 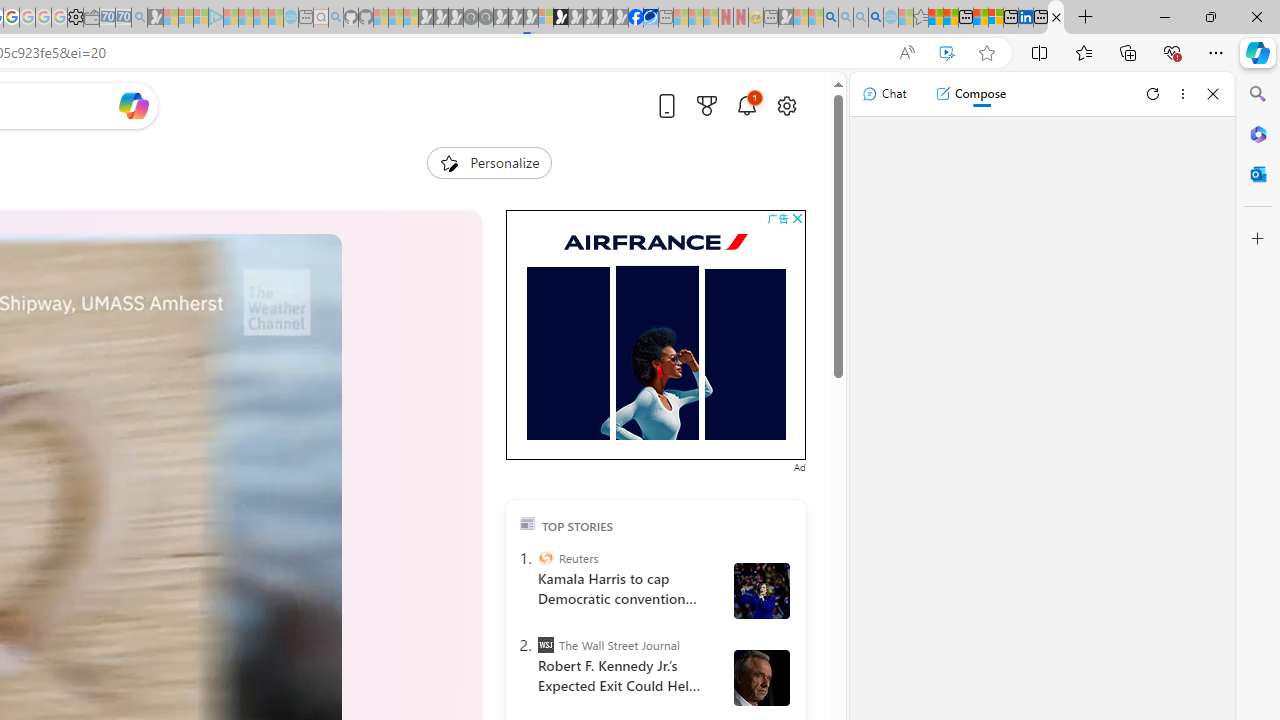 I want to click on LinkedIn, so click(x=1025, y=18).